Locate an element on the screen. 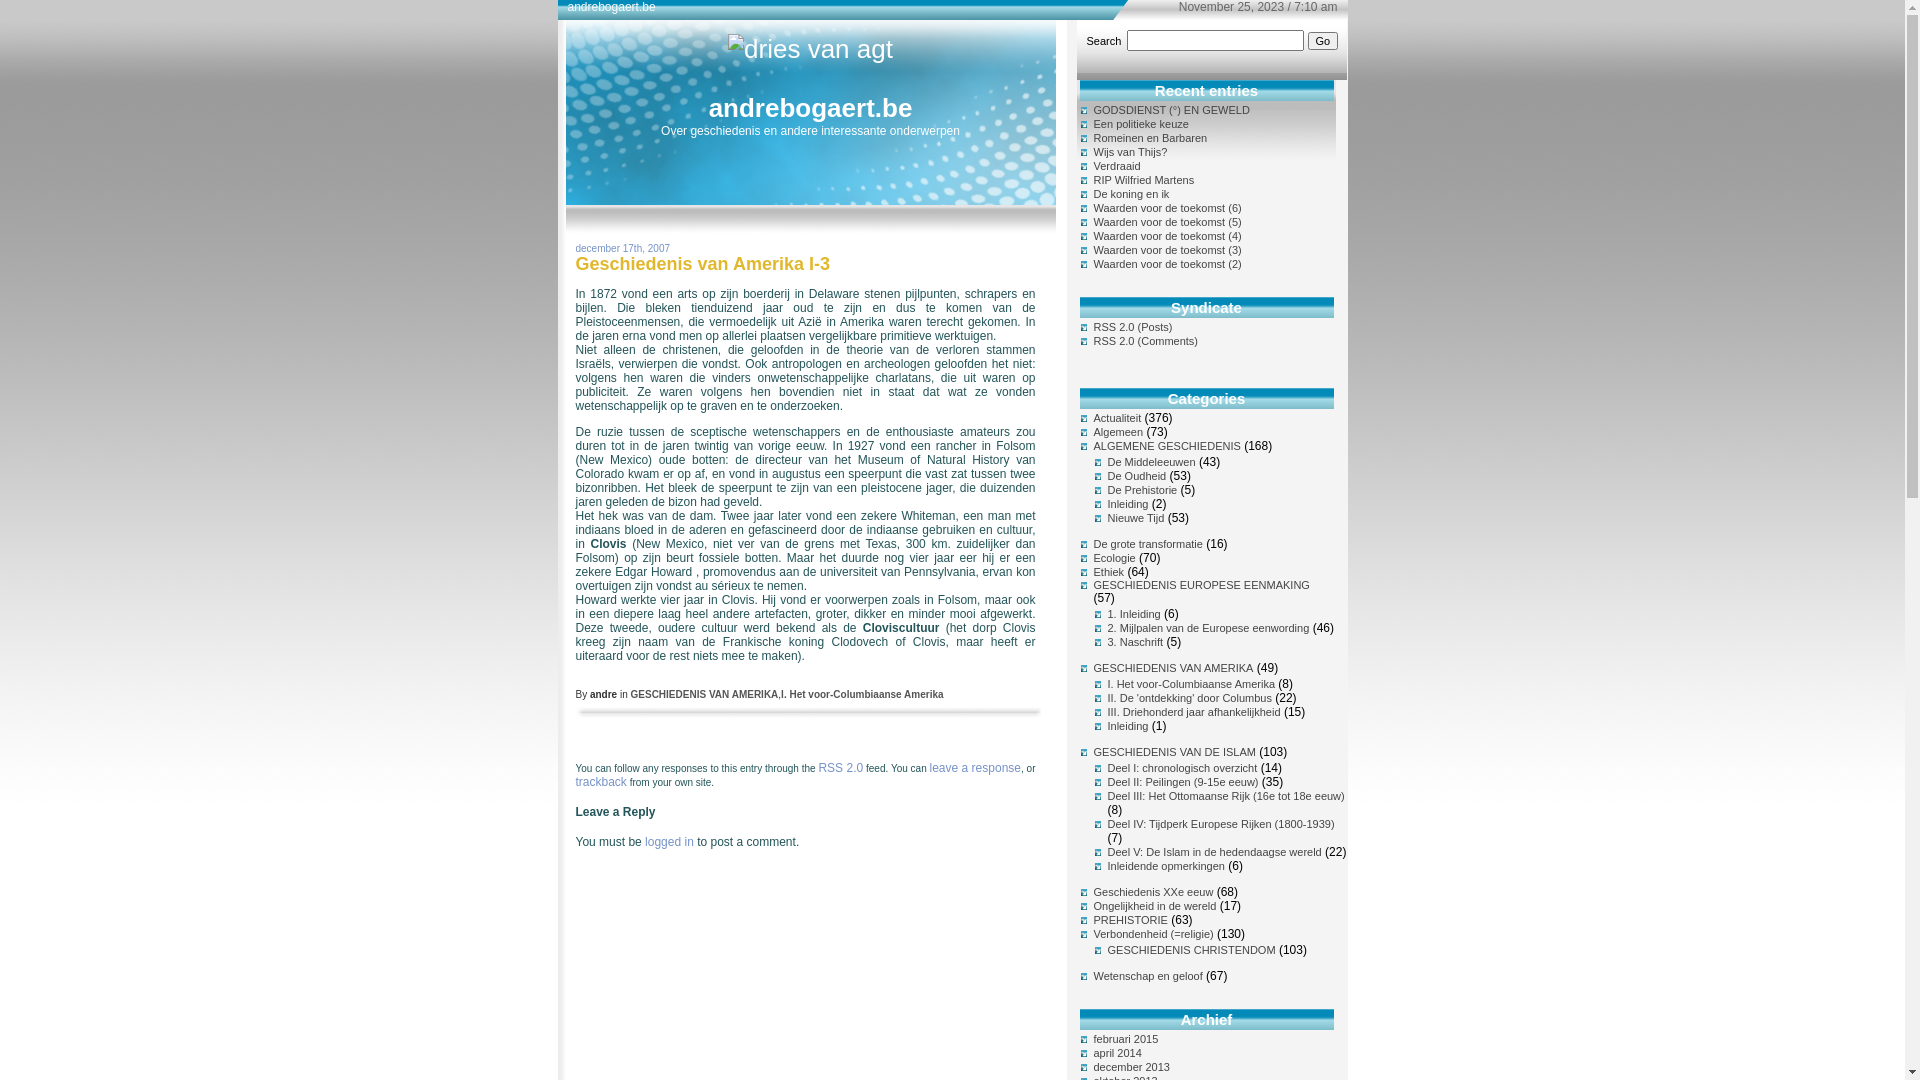 This screenshot has height=1080, width=1920. ALGEMENE GESCHIEDENIS is located at coordinates (1168, 446).